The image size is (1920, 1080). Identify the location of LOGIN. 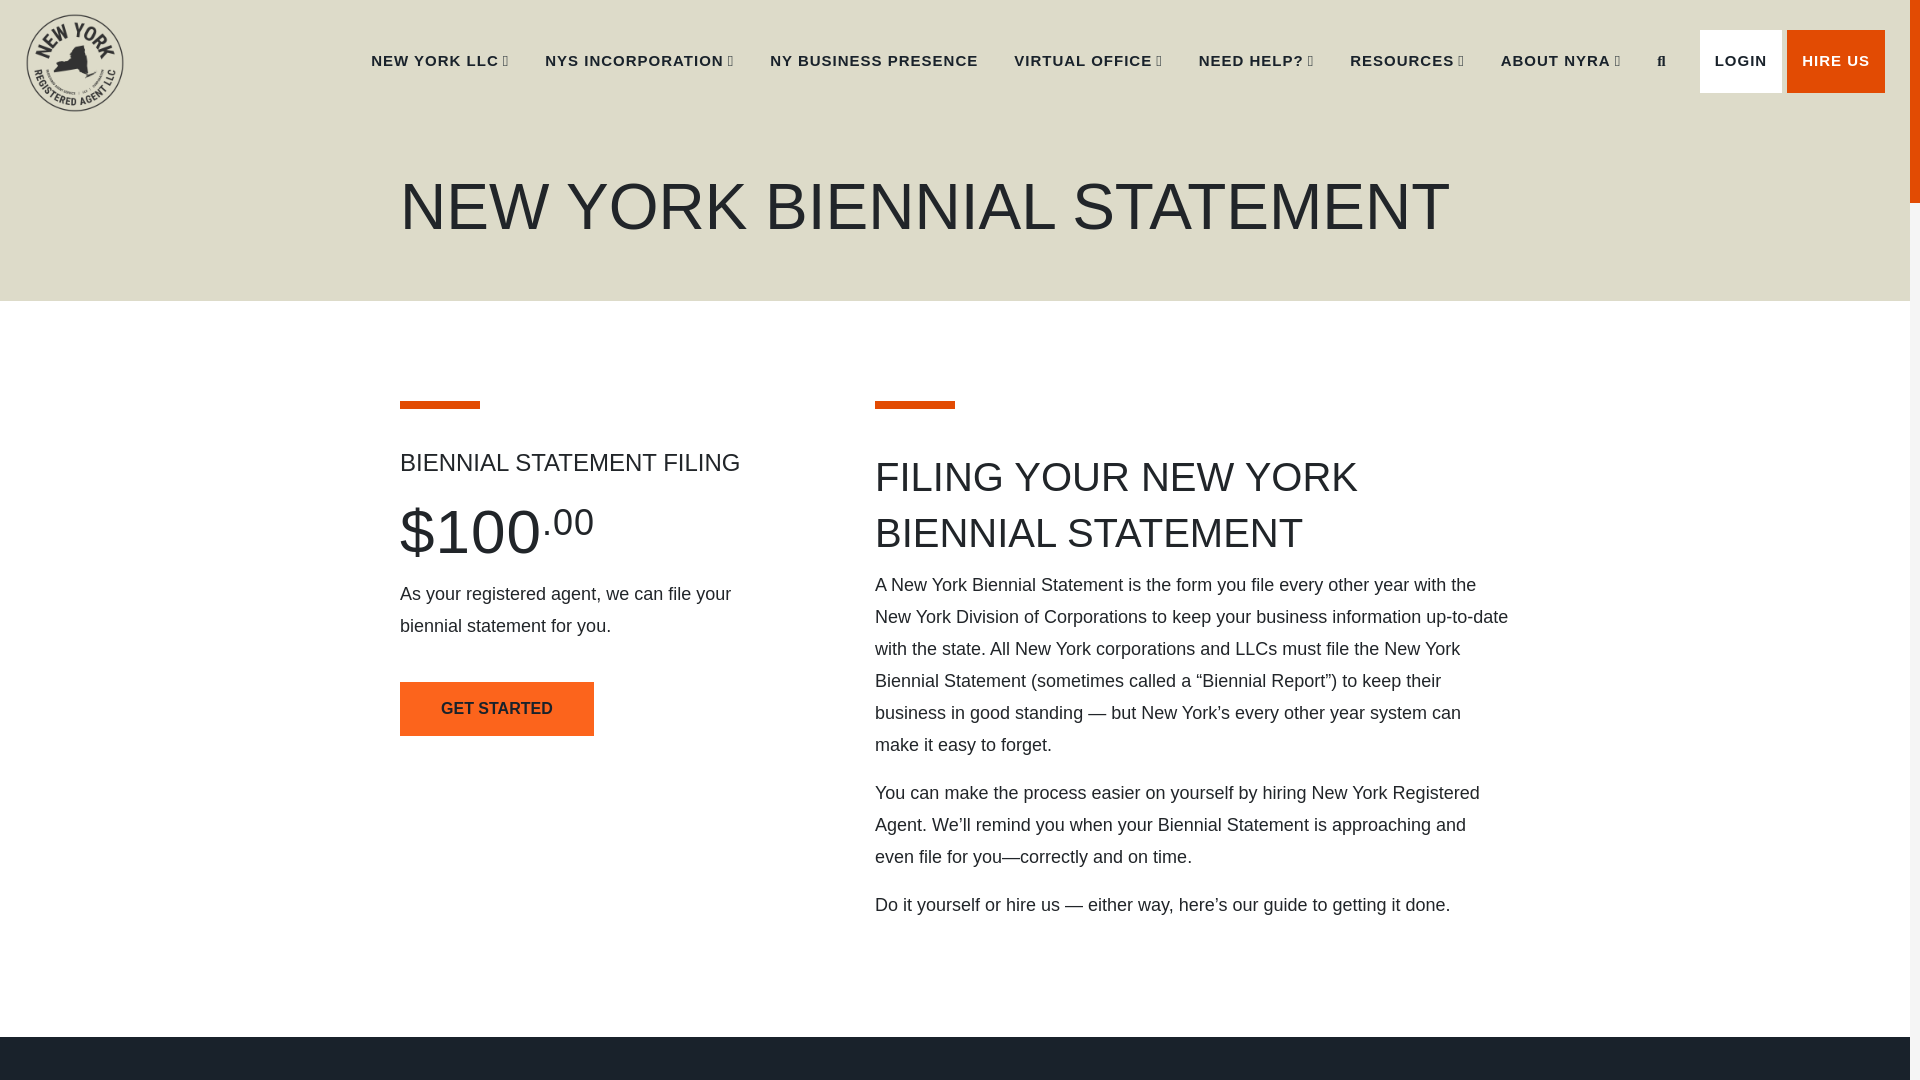
(1741, 61).